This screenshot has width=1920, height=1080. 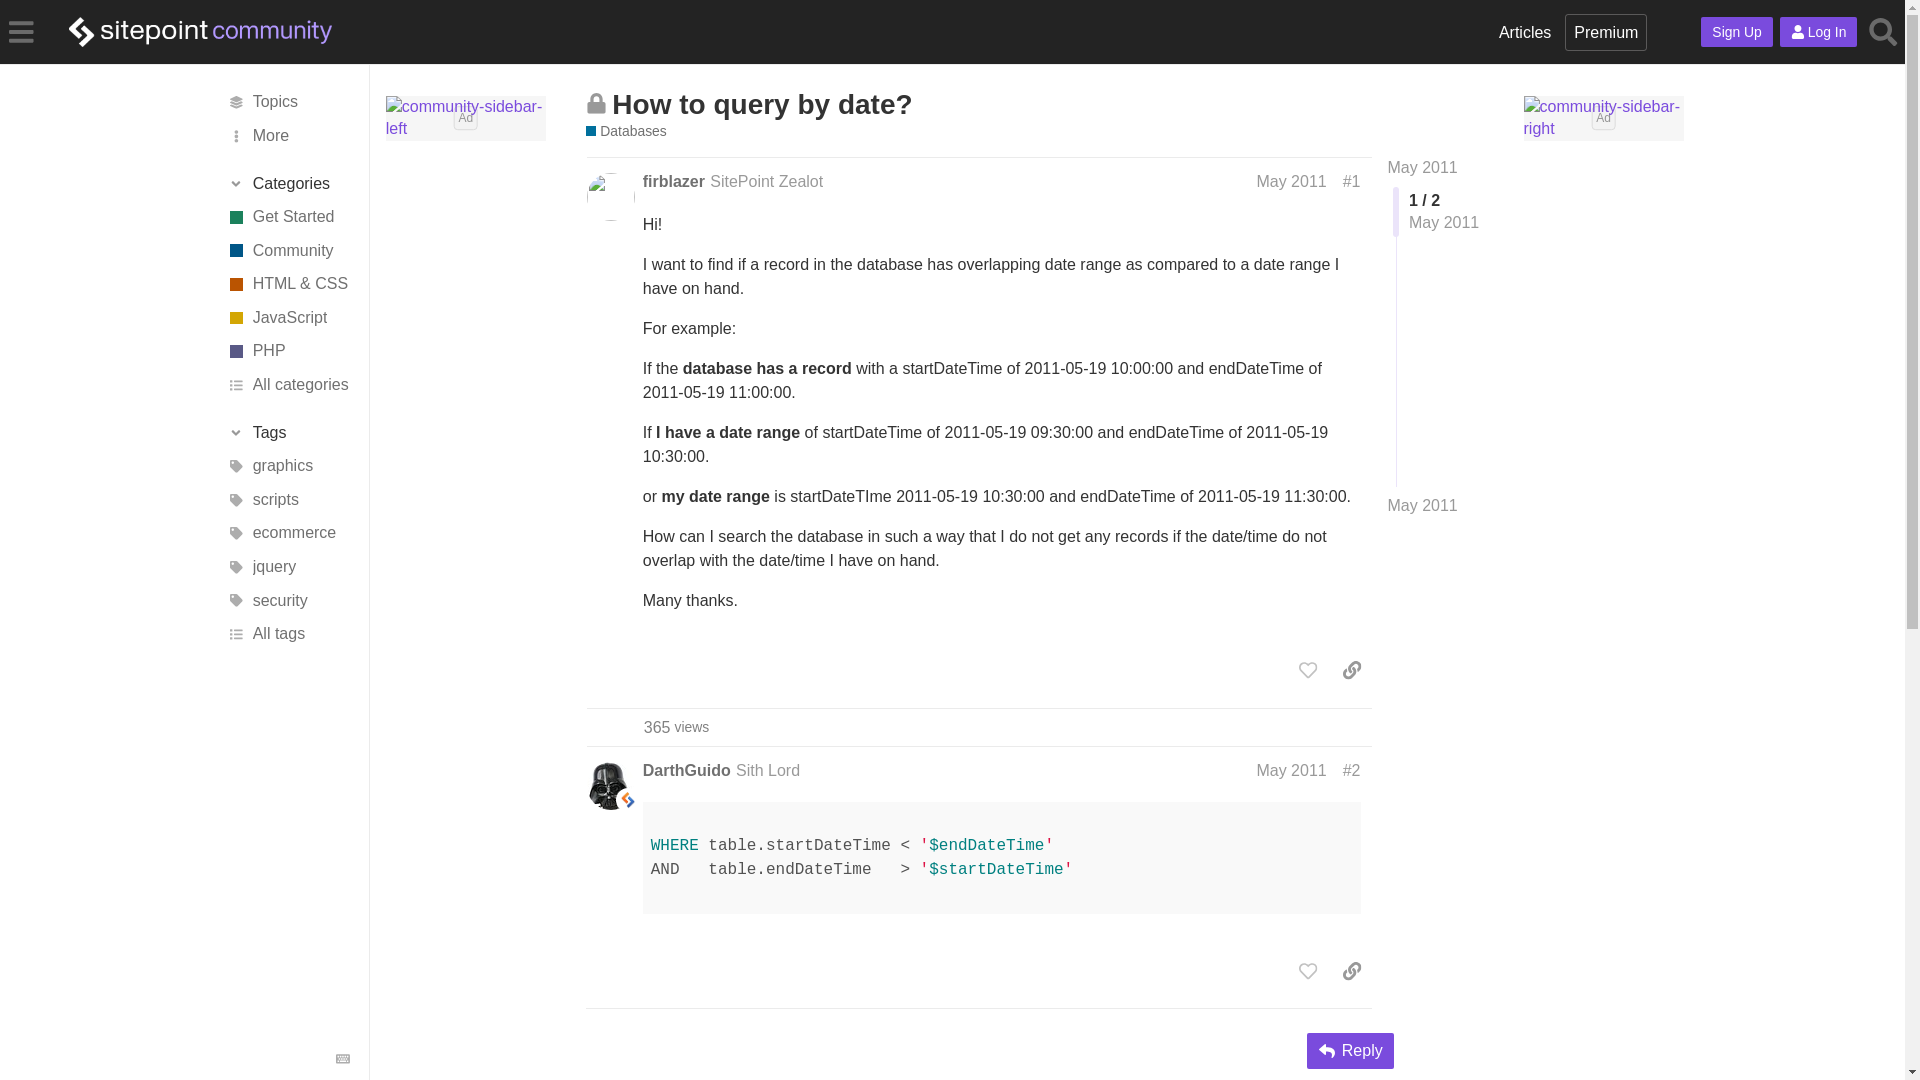 I want to click on Articles, so click(x=1524, y=32).